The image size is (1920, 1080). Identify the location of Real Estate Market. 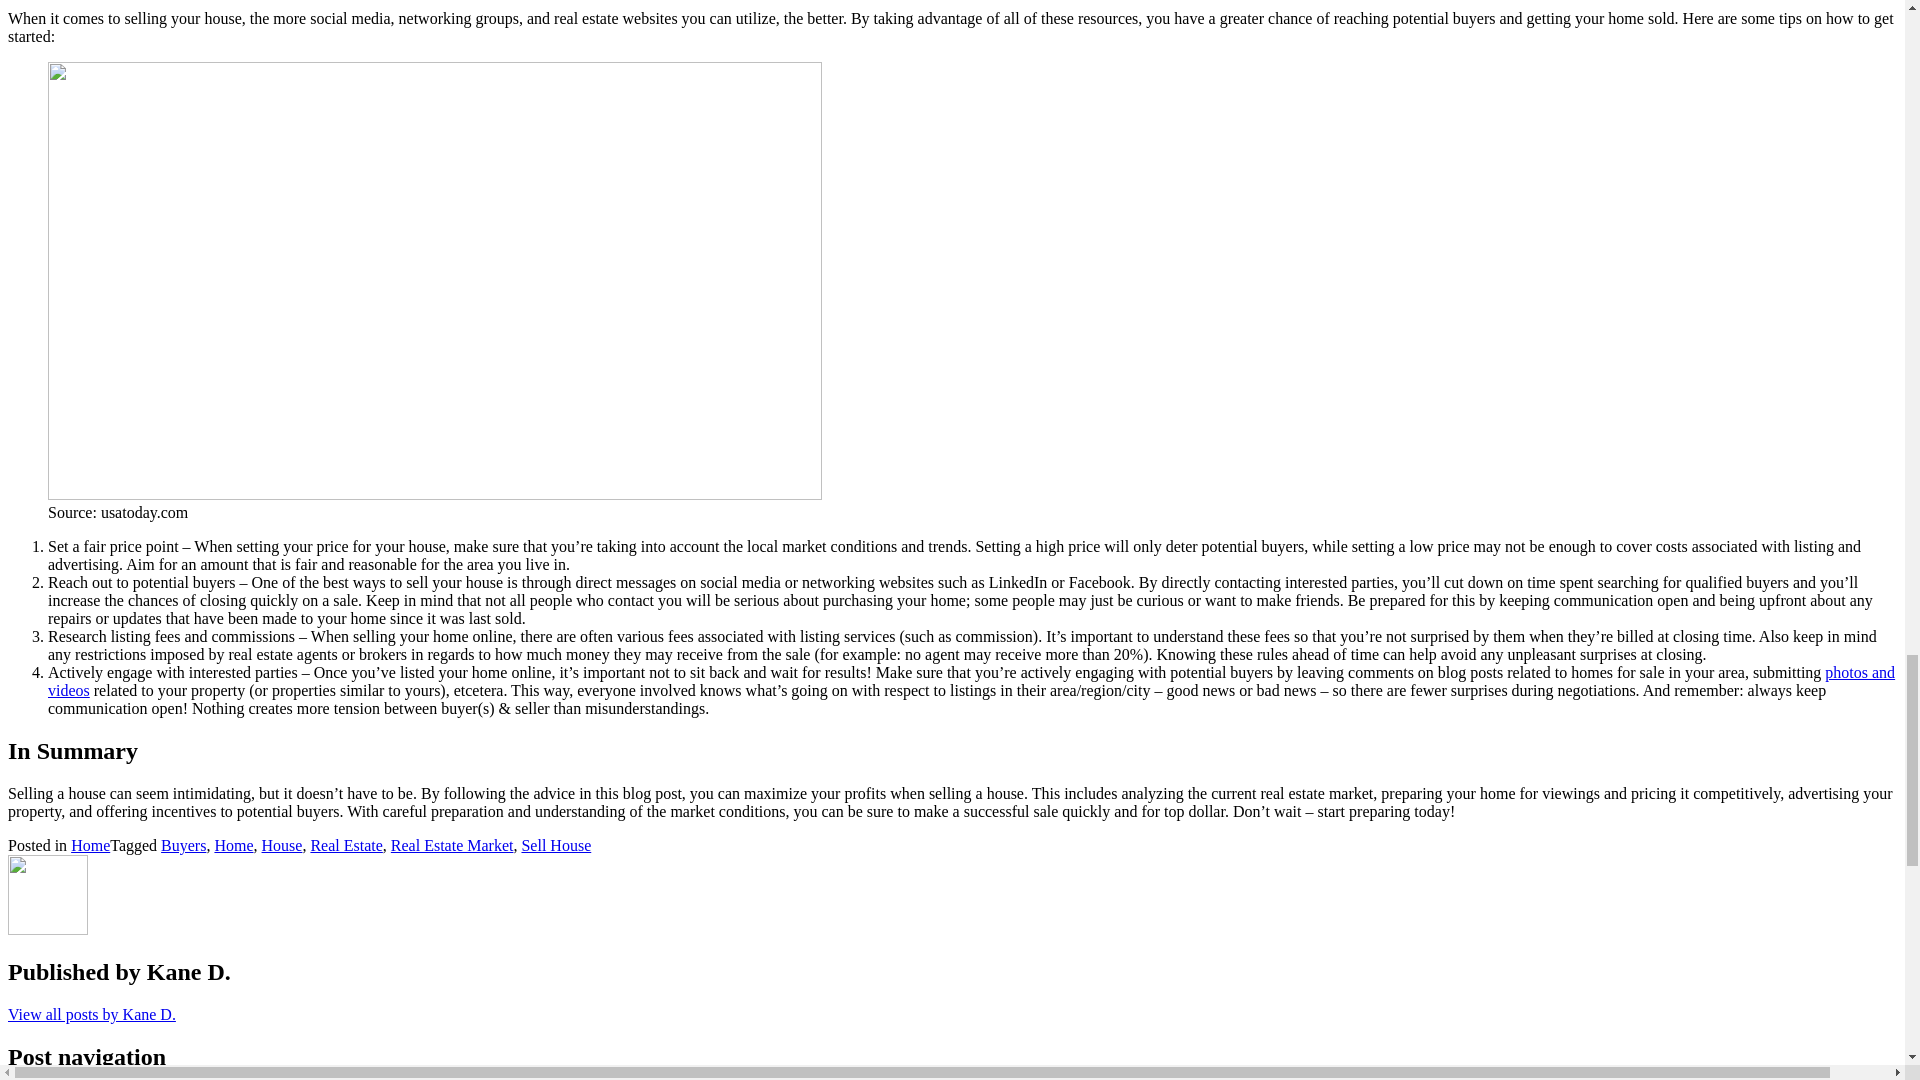
(452, 846).